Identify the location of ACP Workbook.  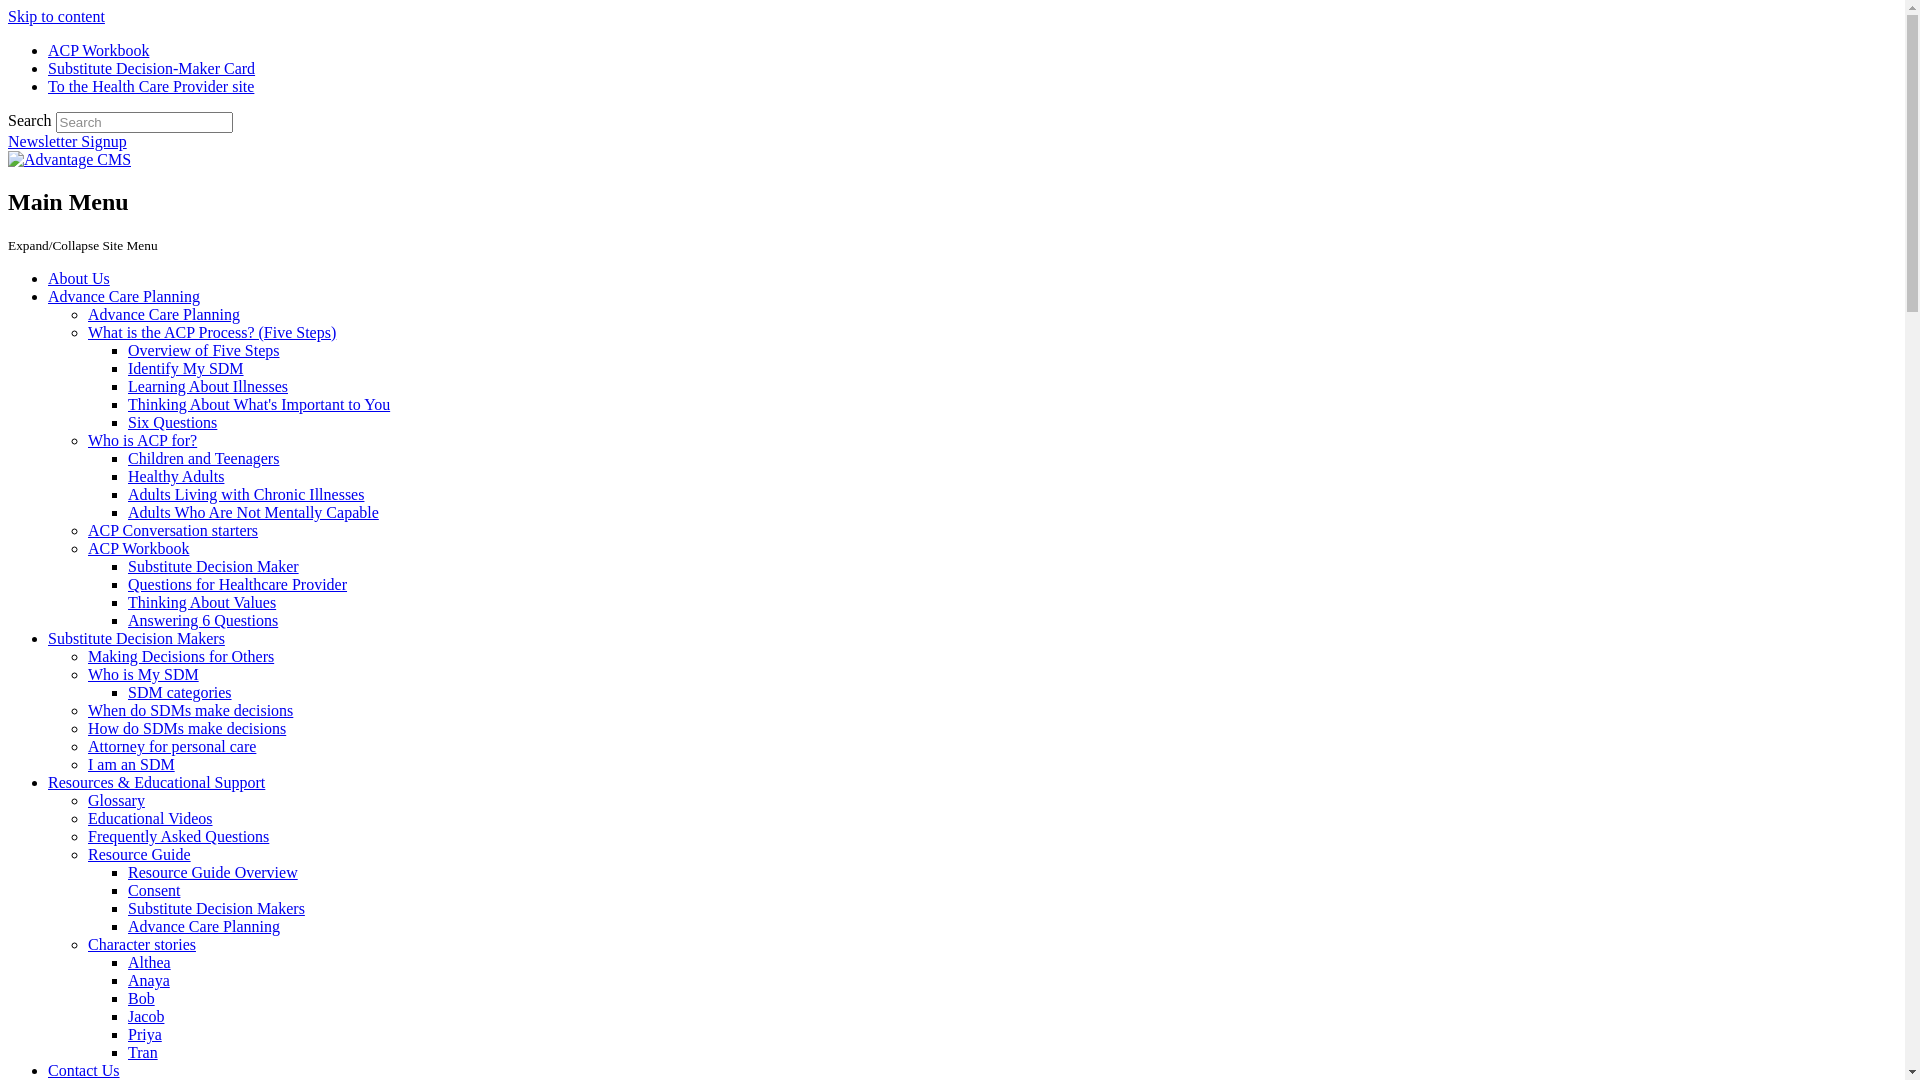
(138, 548).